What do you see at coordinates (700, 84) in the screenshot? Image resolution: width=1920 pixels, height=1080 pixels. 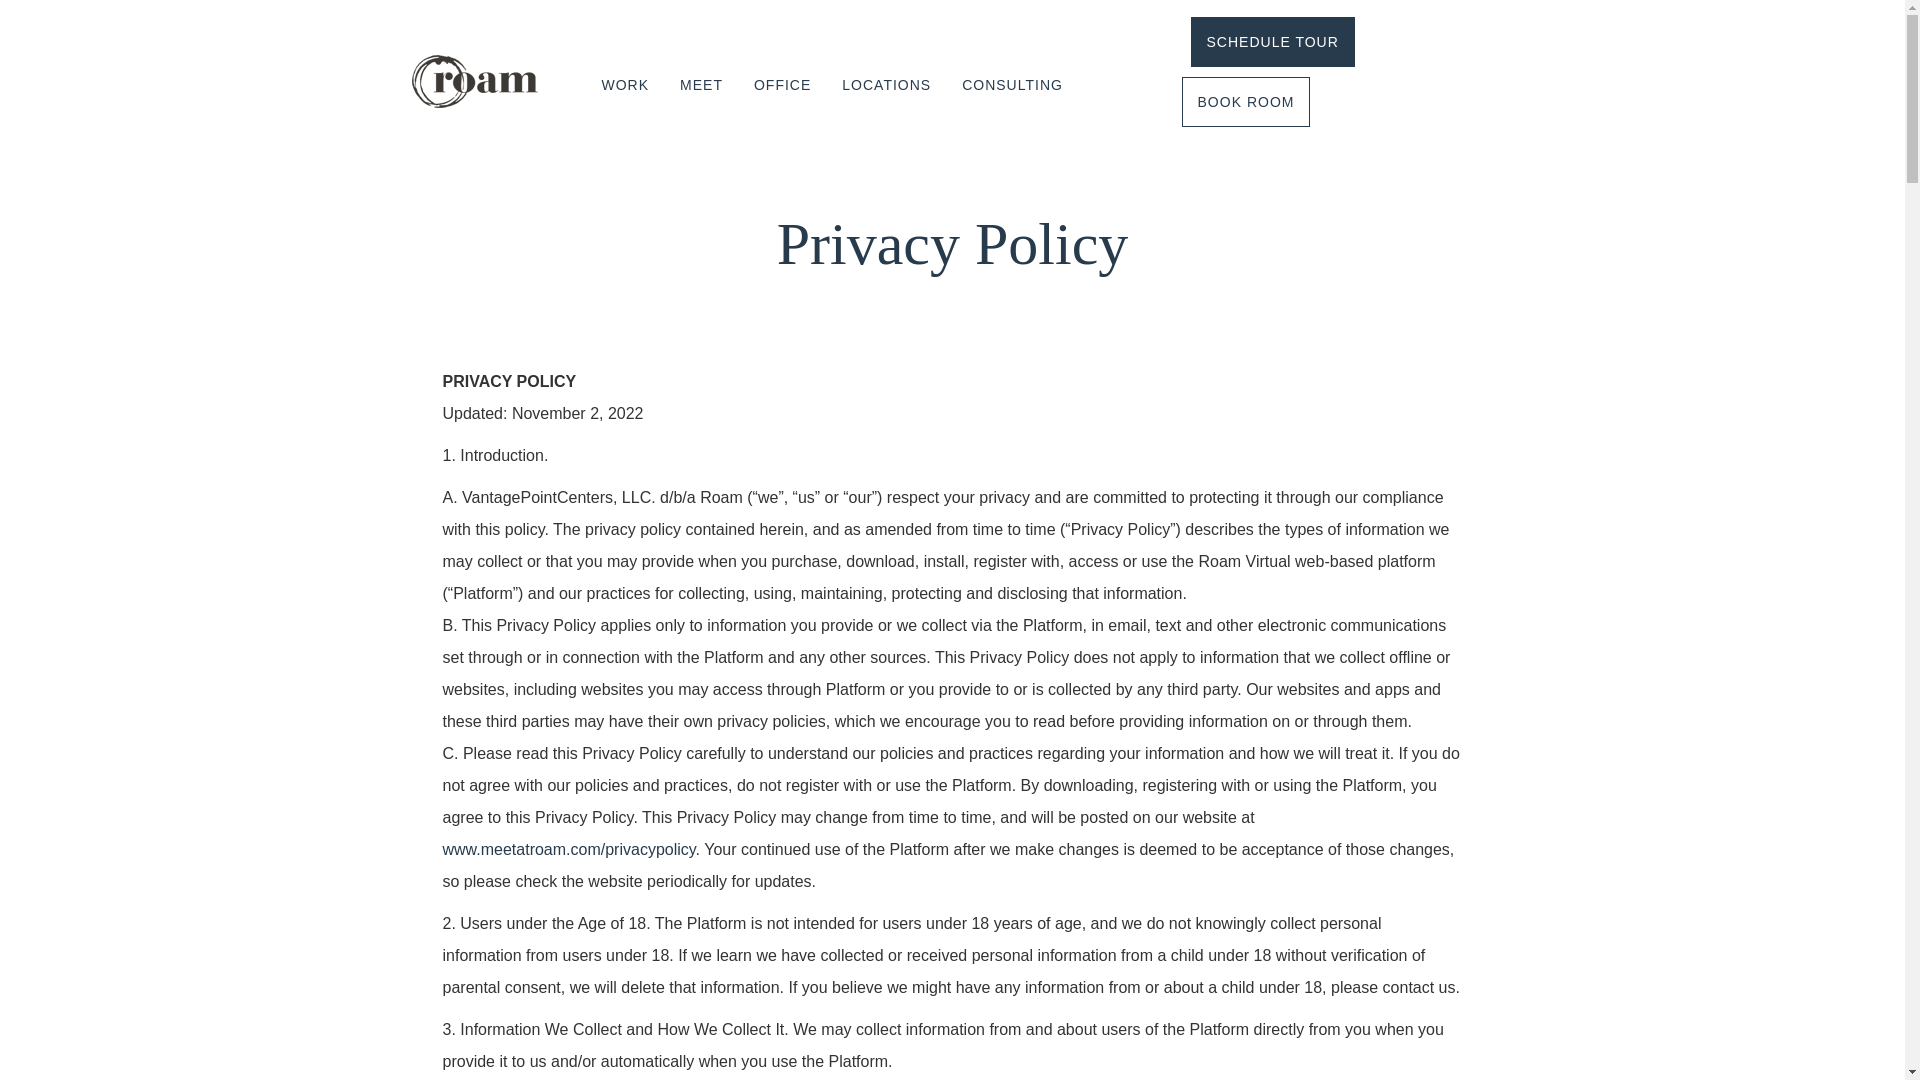 I see `MEET` at bounding box center [700, 84].